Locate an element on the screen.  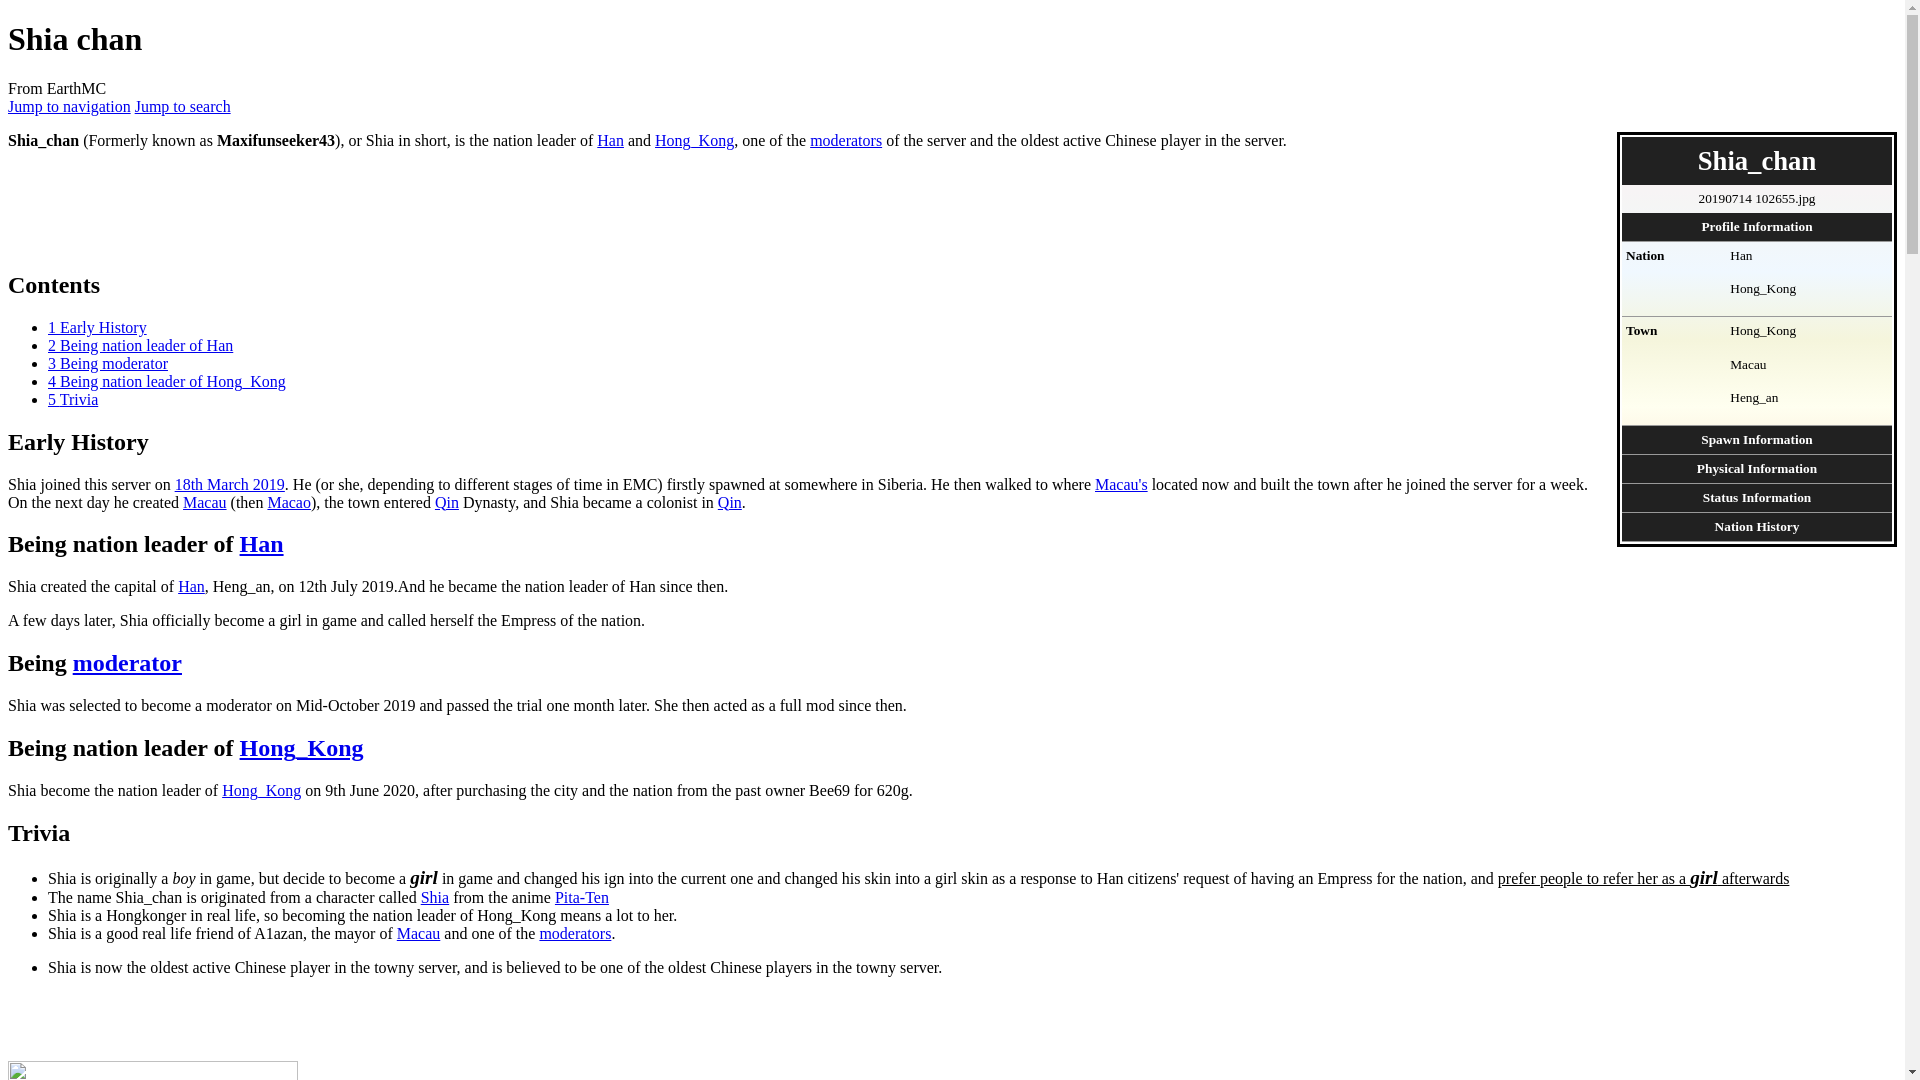
3 Being moderator is located at coordinates (108, 363).